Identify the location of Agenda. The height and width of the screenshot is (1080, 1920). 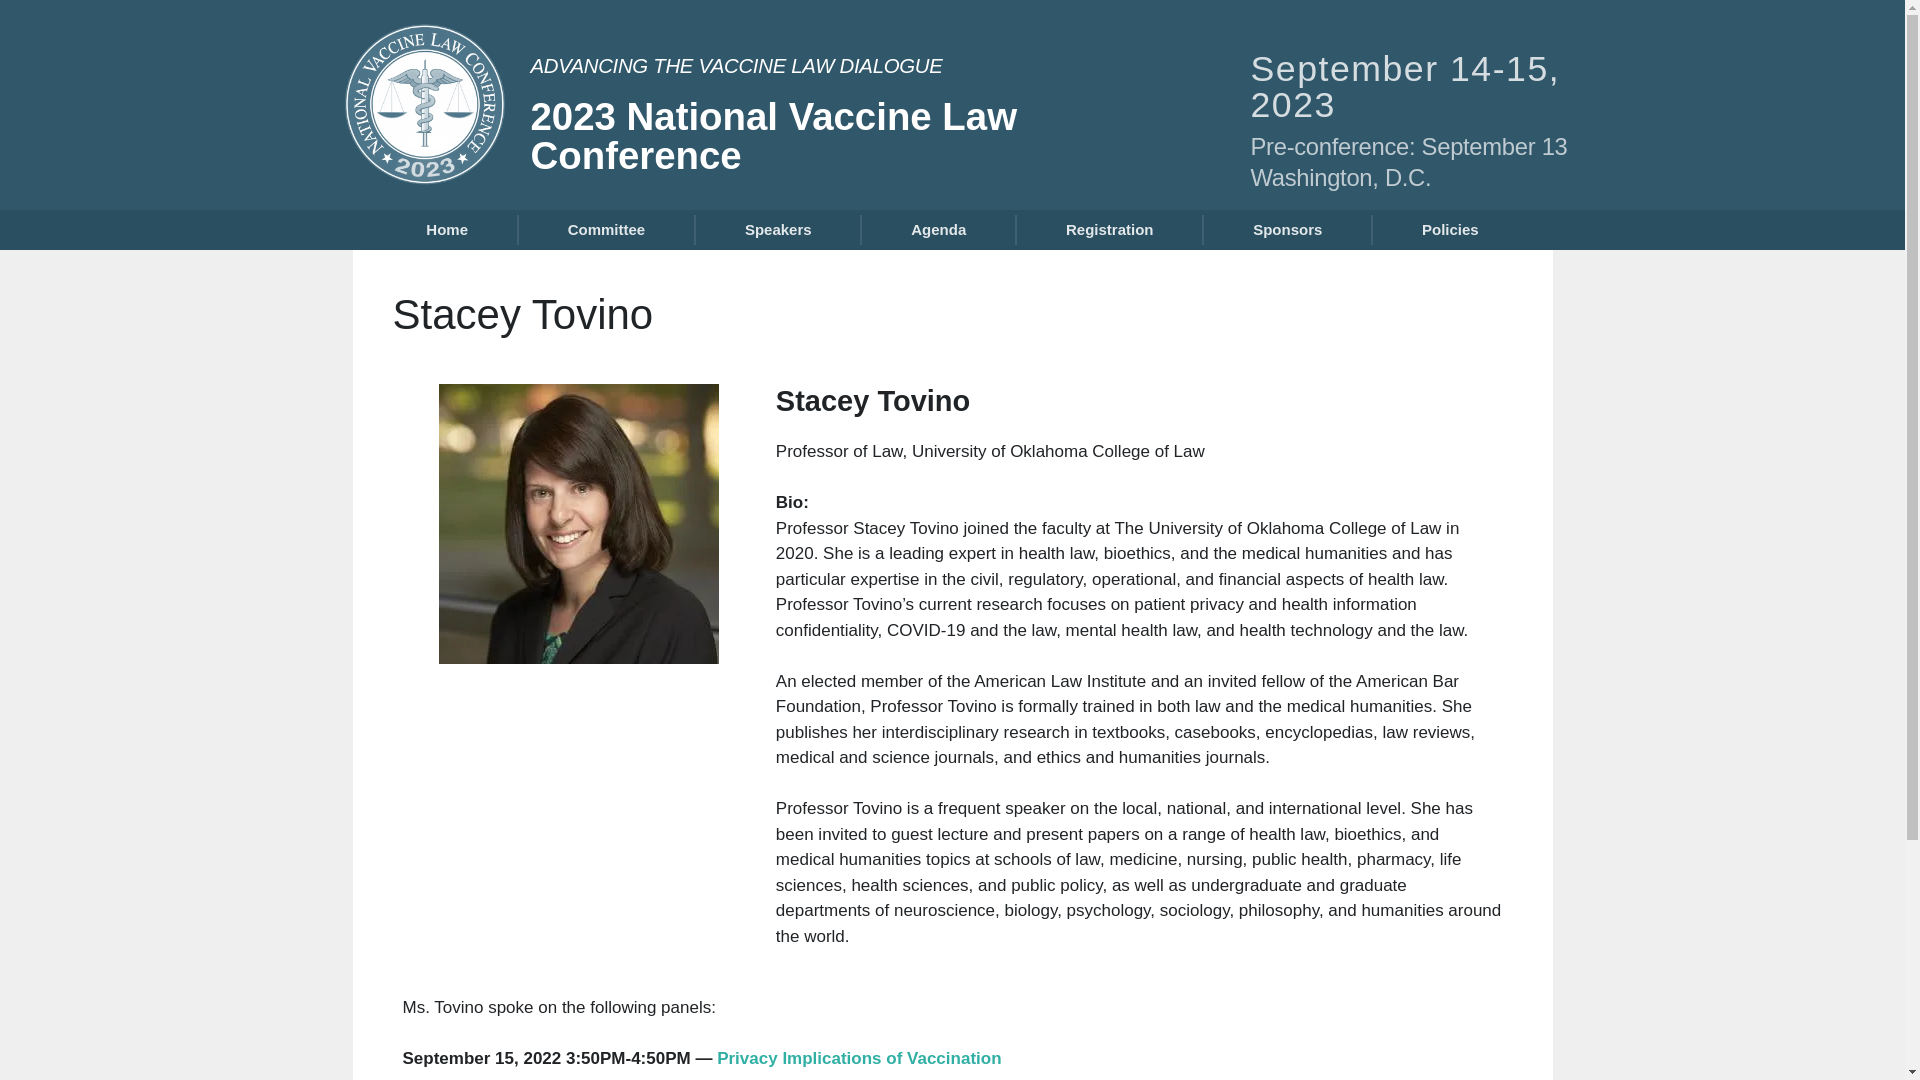
(938, 229).